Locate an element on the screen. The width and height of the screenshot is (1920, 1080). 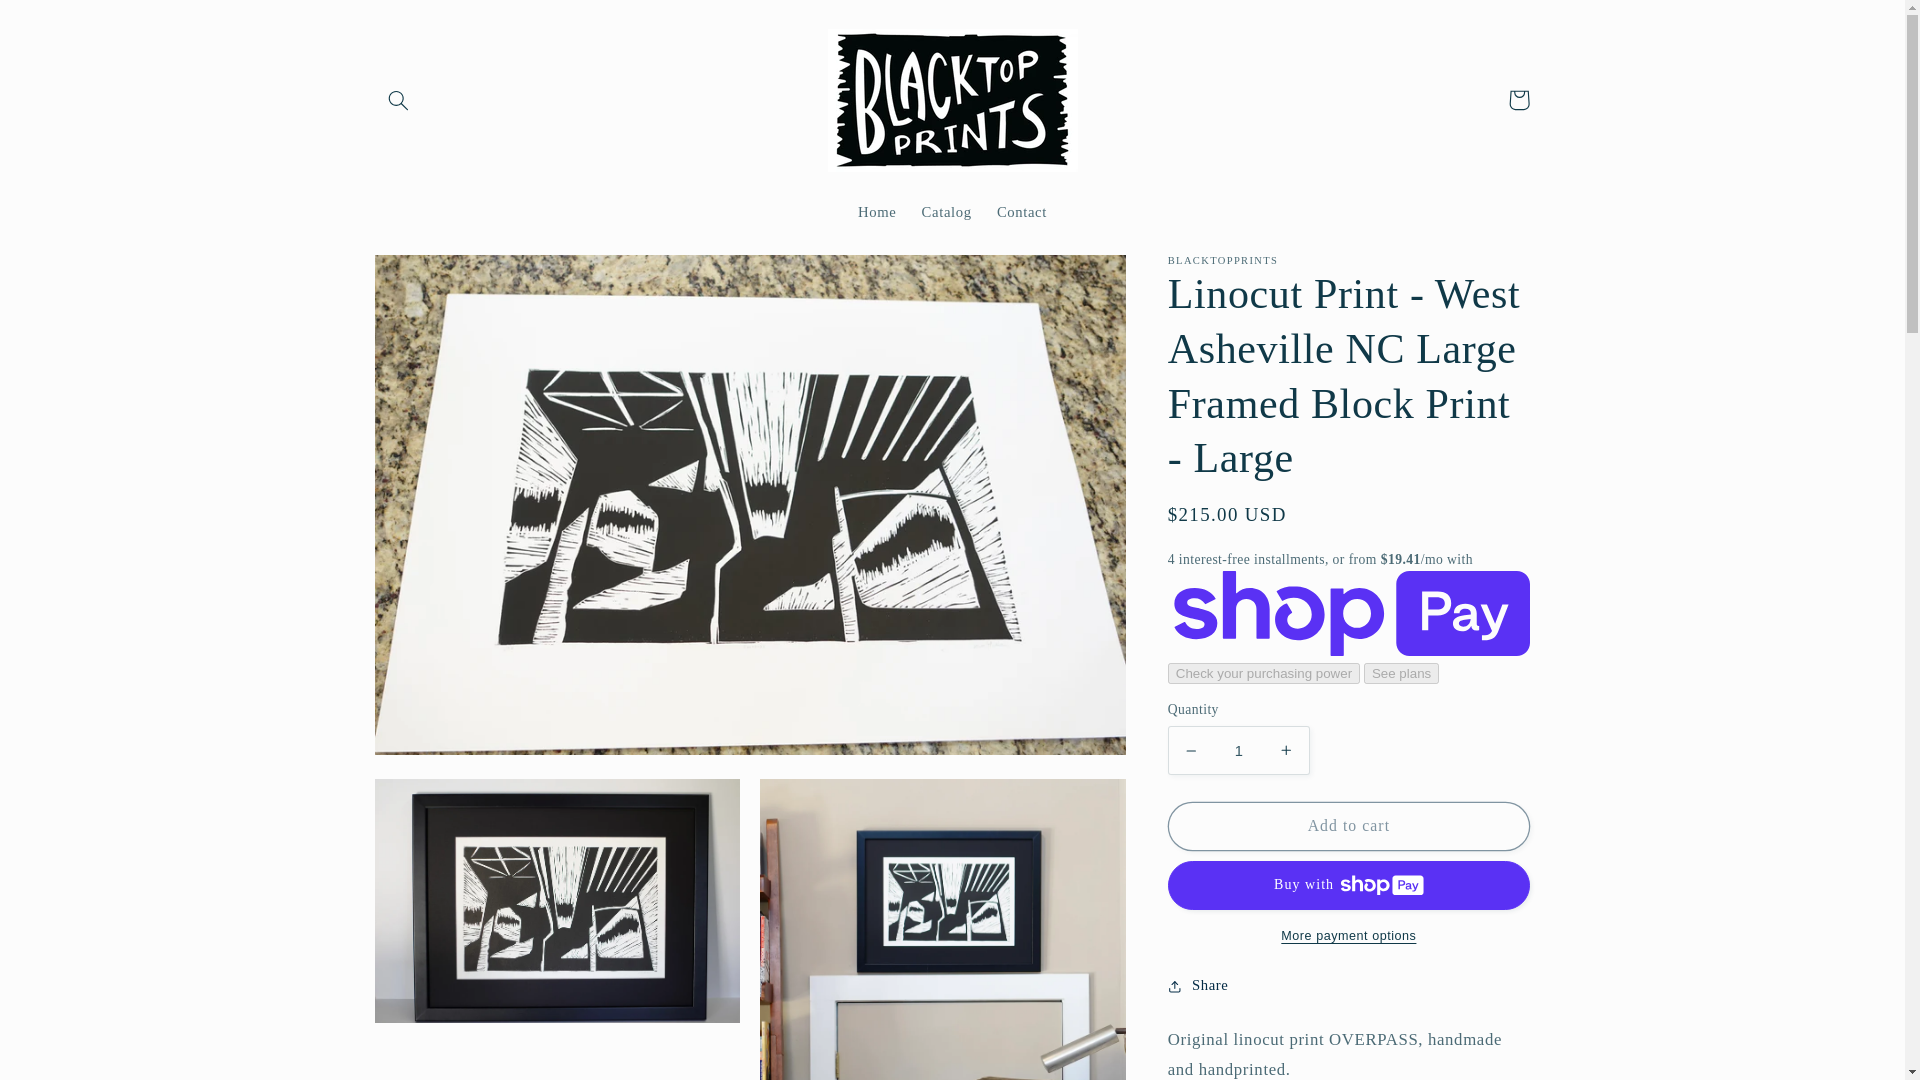
Add to cart is located at coordinates (1348, 826).